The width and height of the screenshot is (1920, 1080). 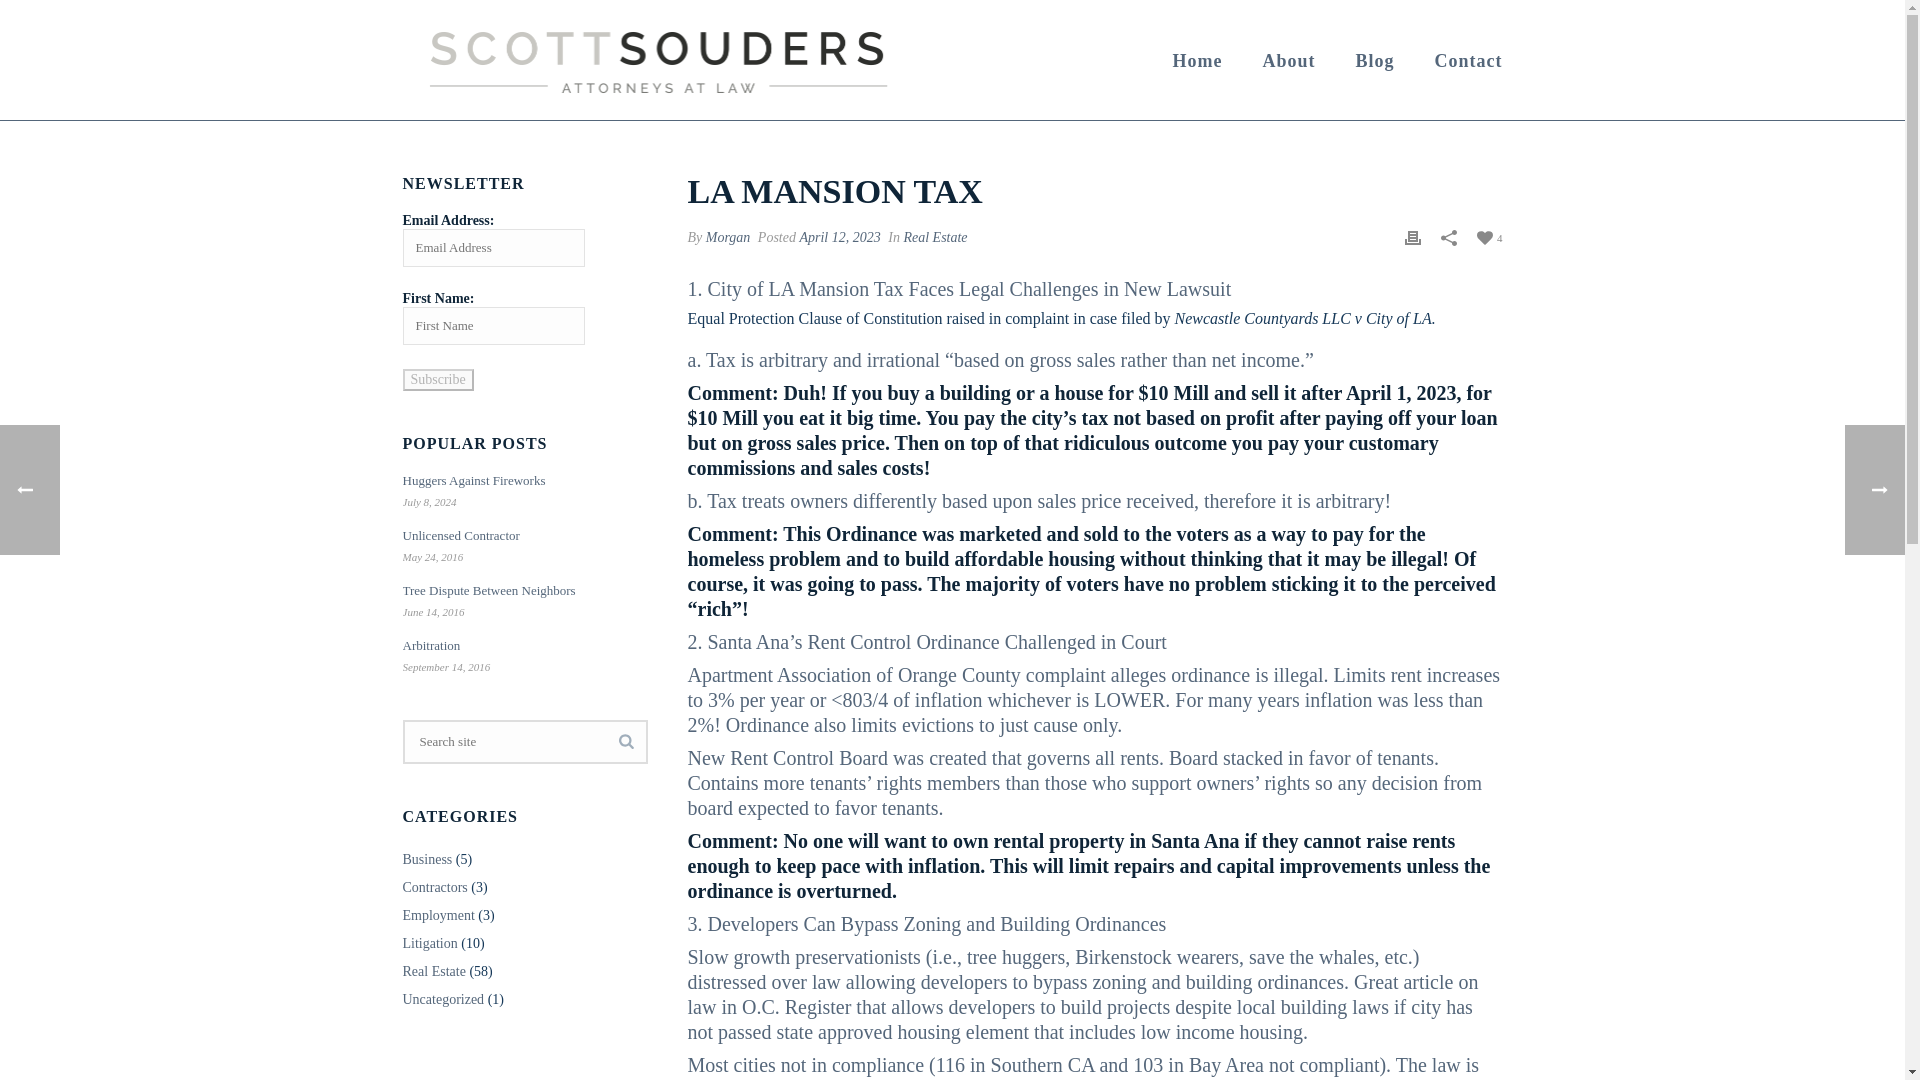 I want to click on Blog, so click(x=1374, y=60).